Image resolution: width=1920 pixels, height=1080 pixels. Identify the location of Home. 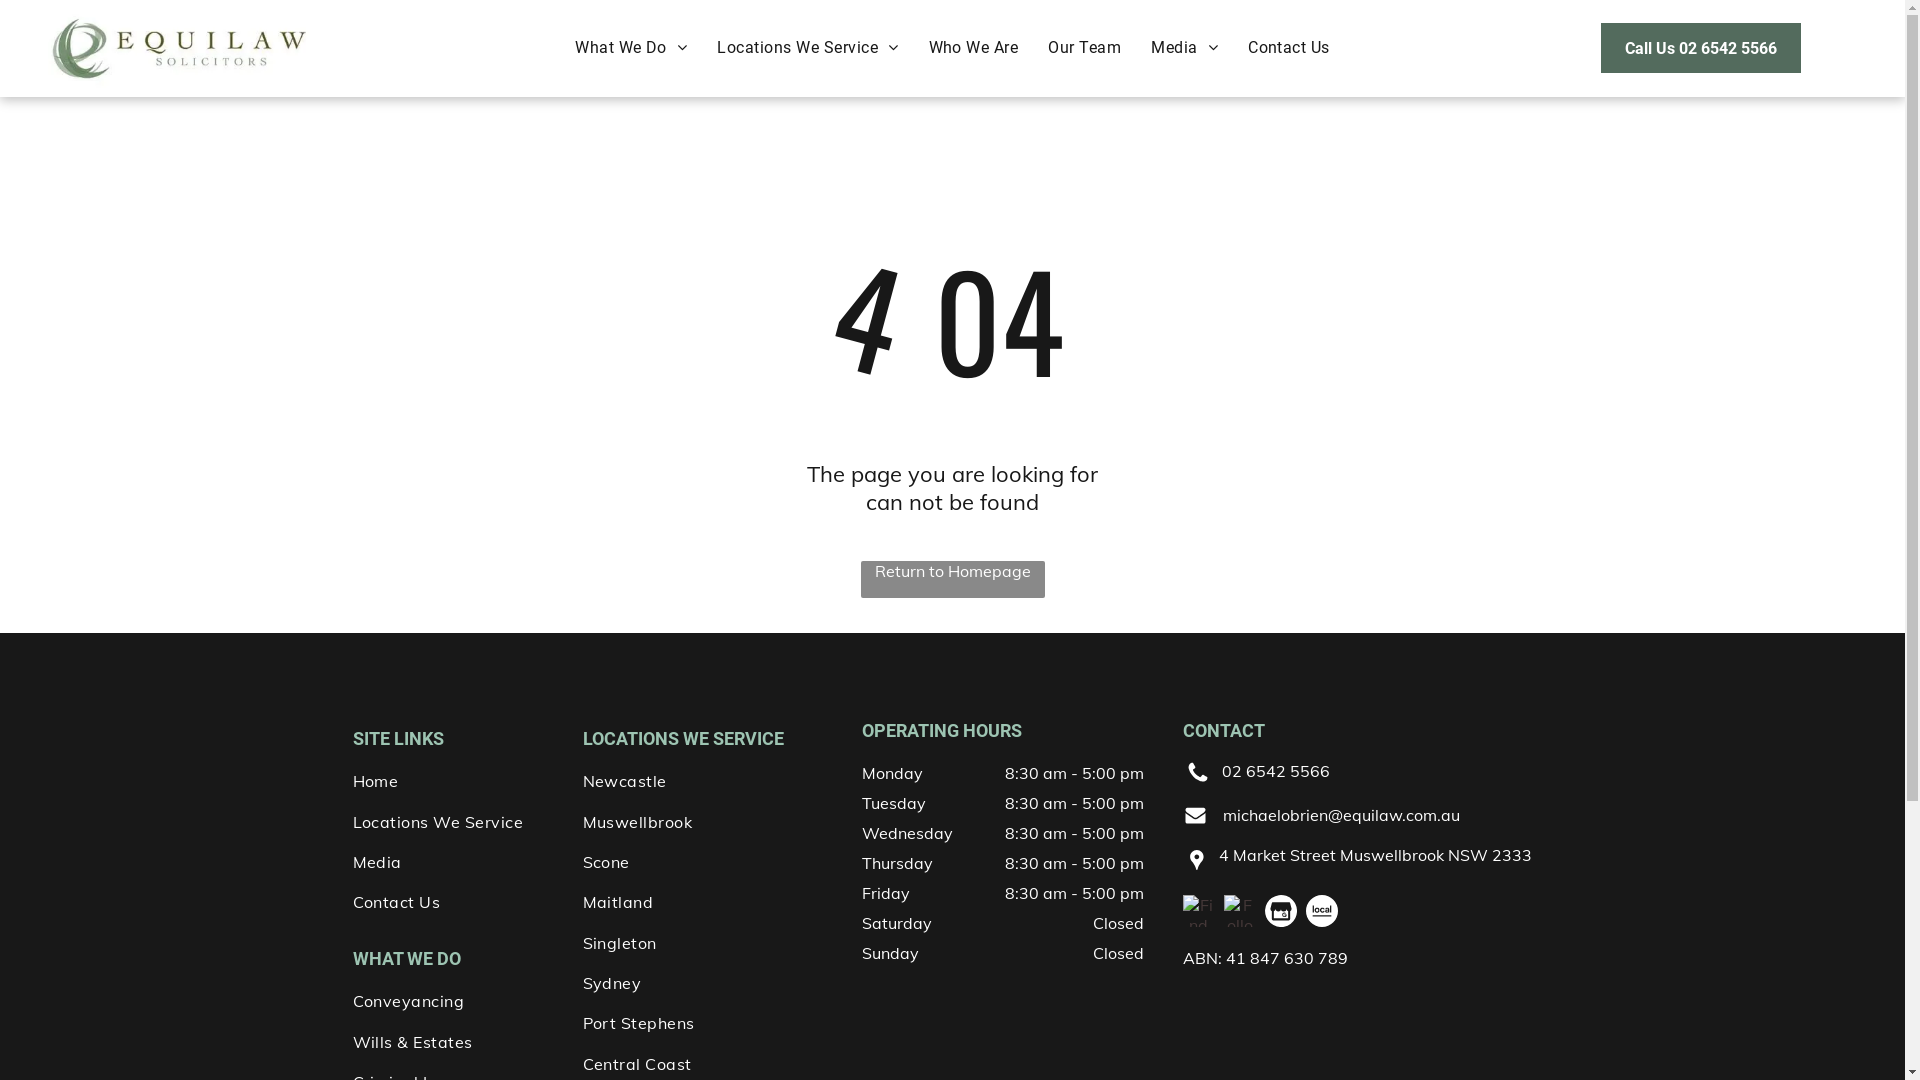
(452, 781).